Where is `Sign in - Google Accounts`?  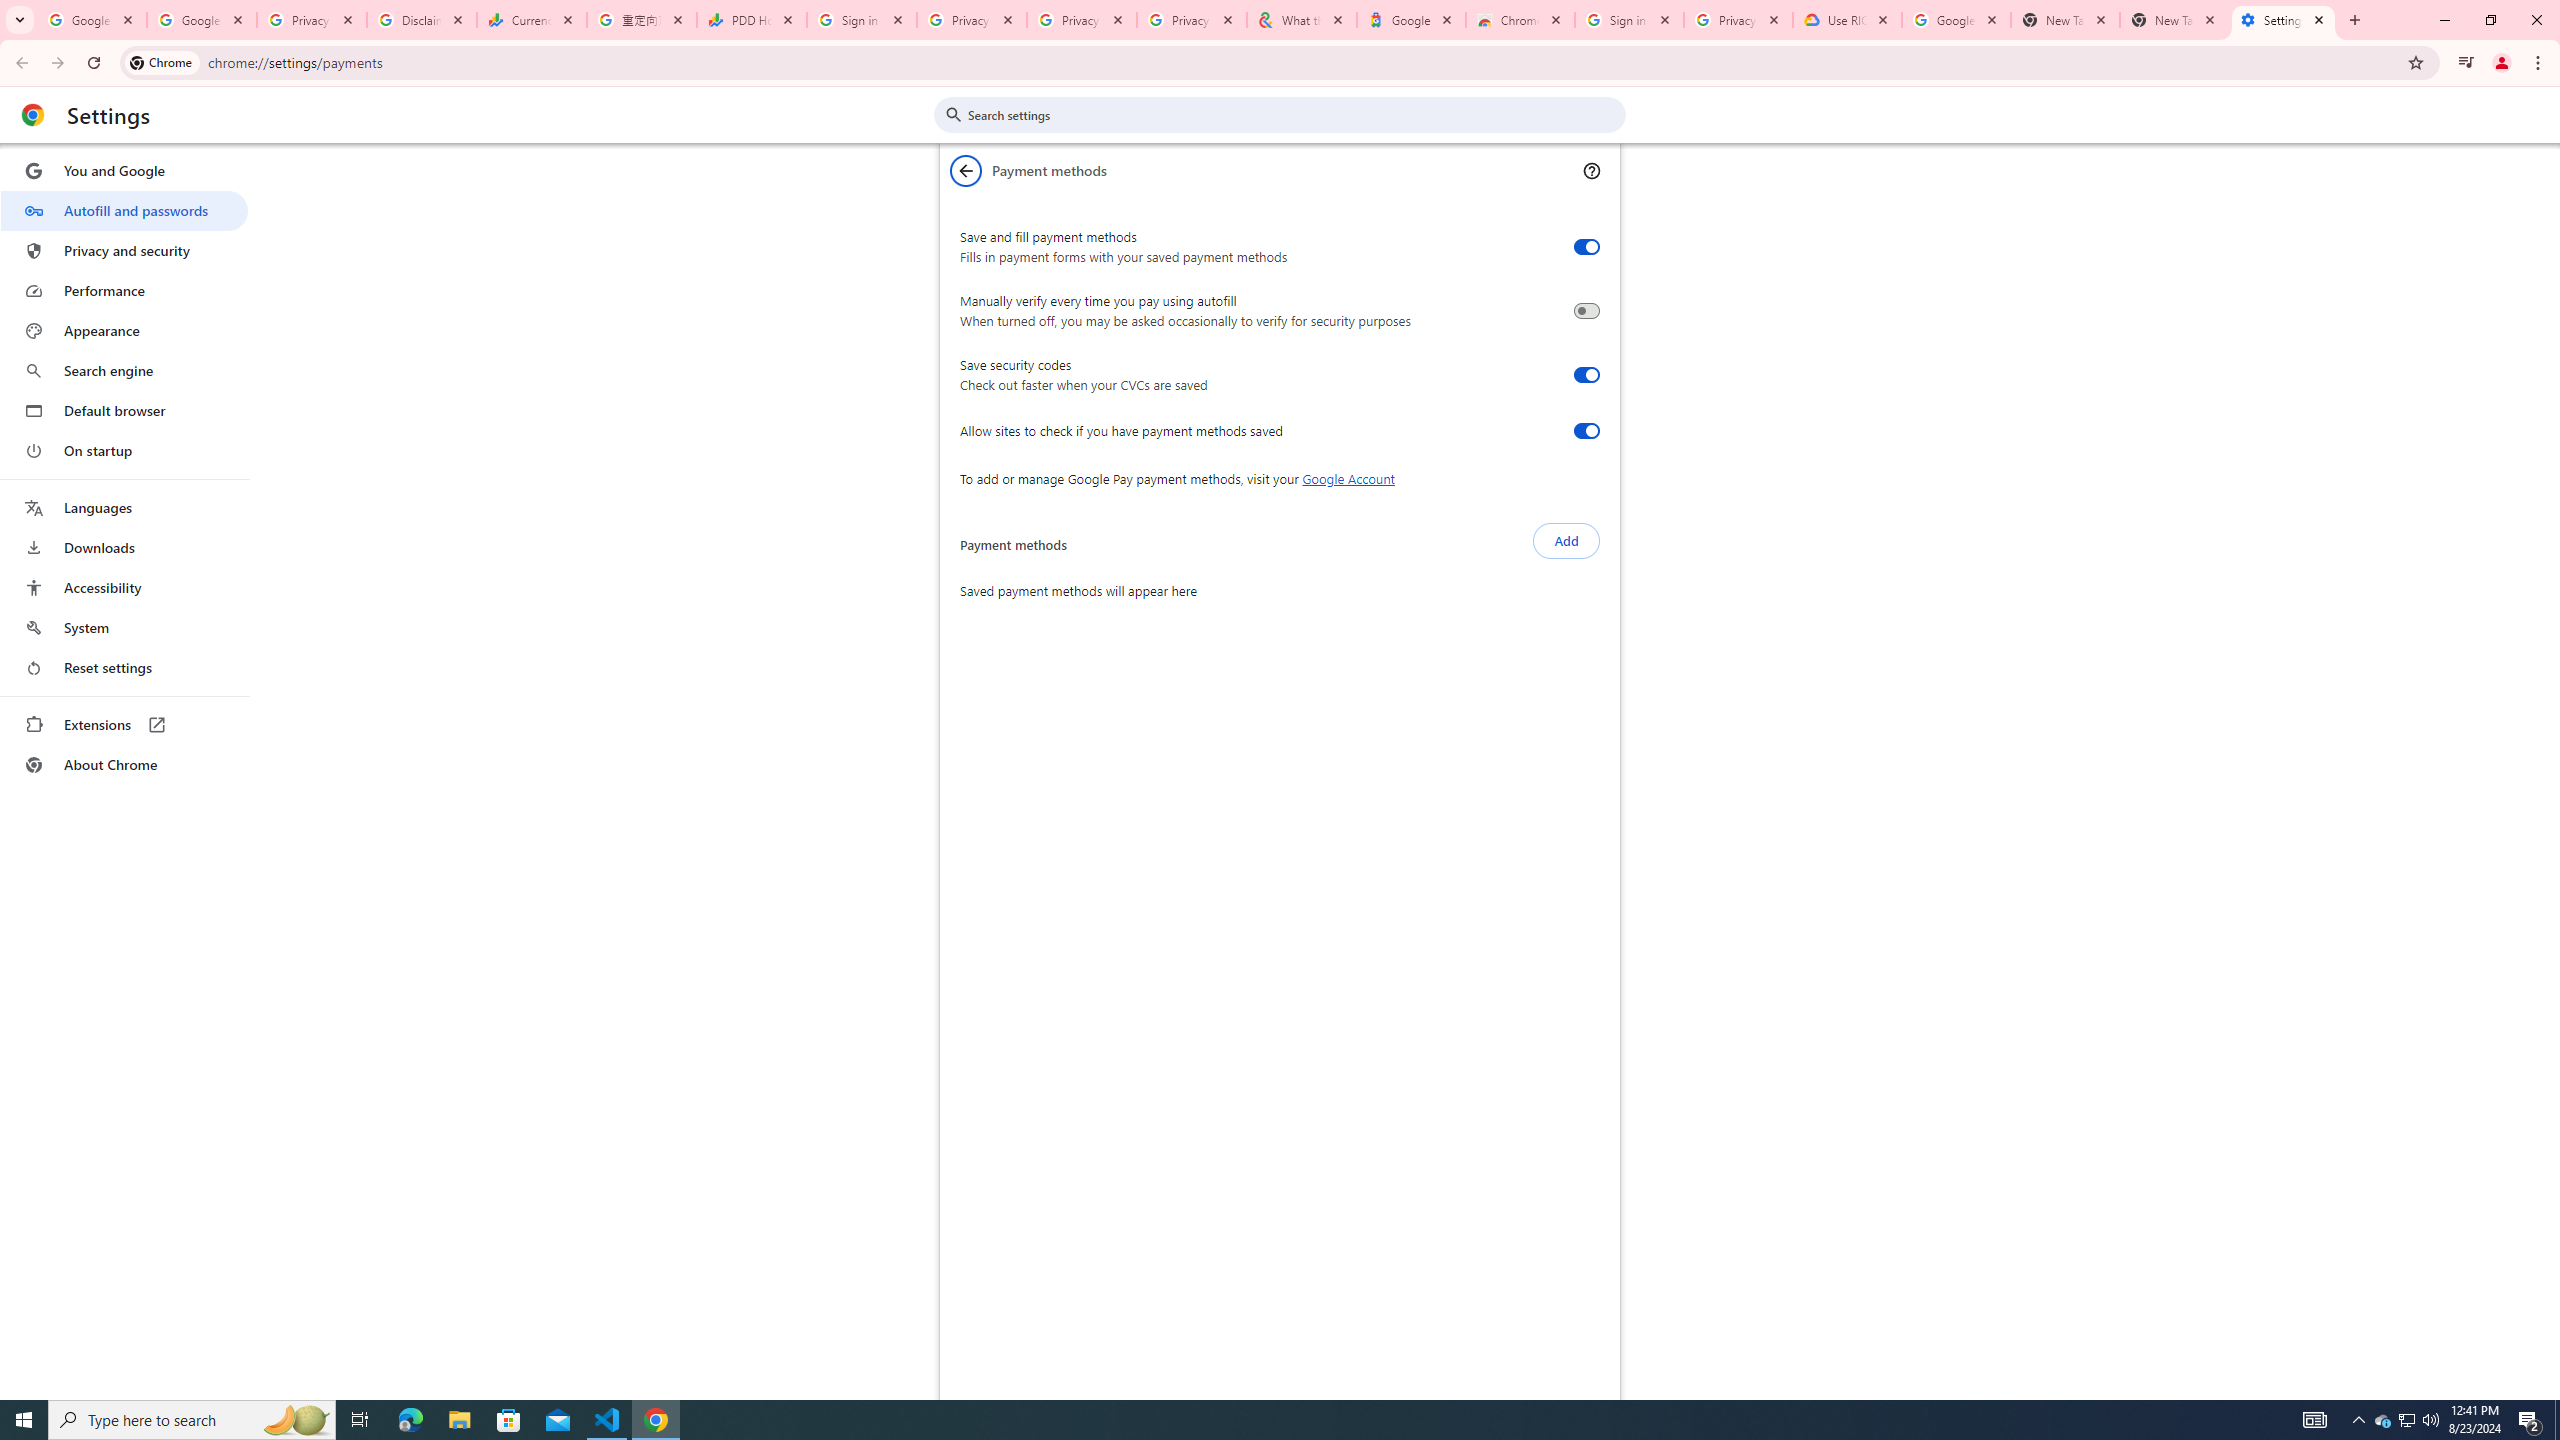
Sign in - Google Accounts is located at coordinates (1629, 20).